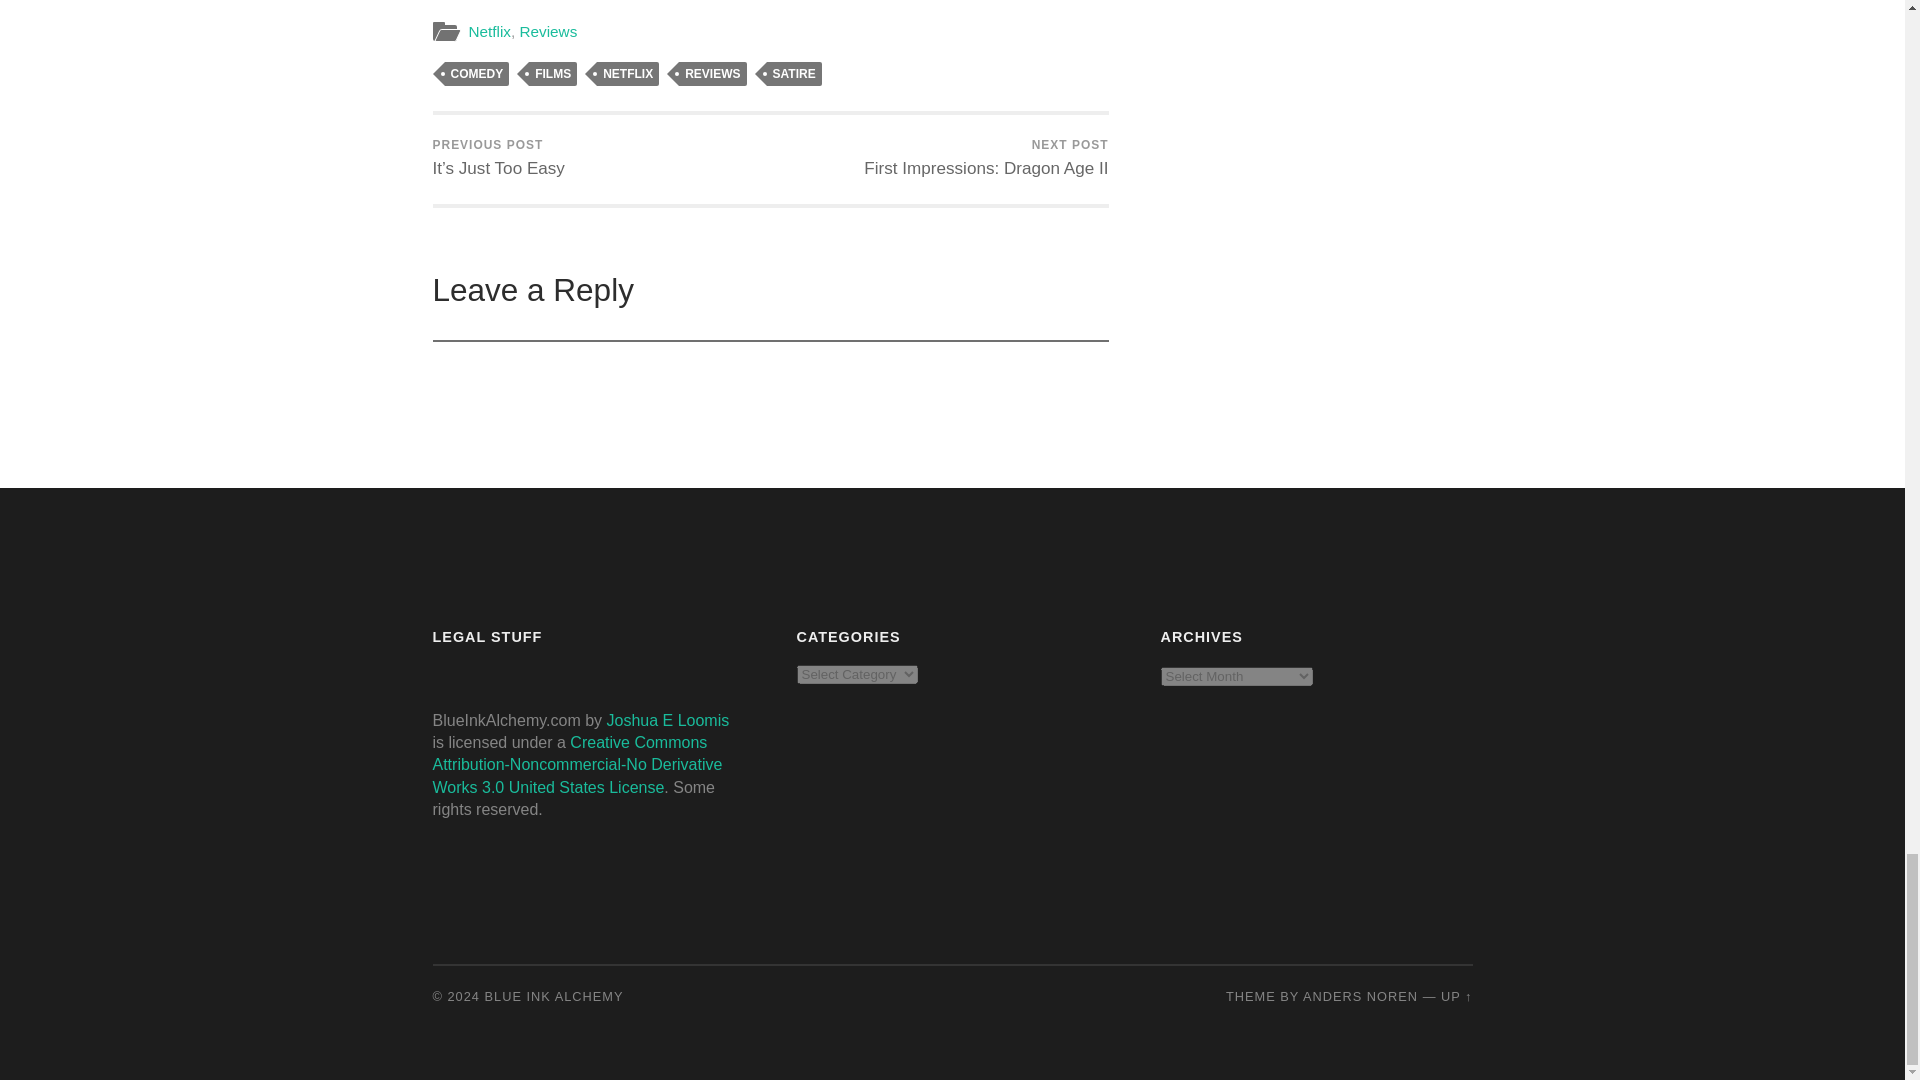  What do you see at coordinates (548, 30) in the screenshot?
I see `Reviews` at bounding box center [548, 30].